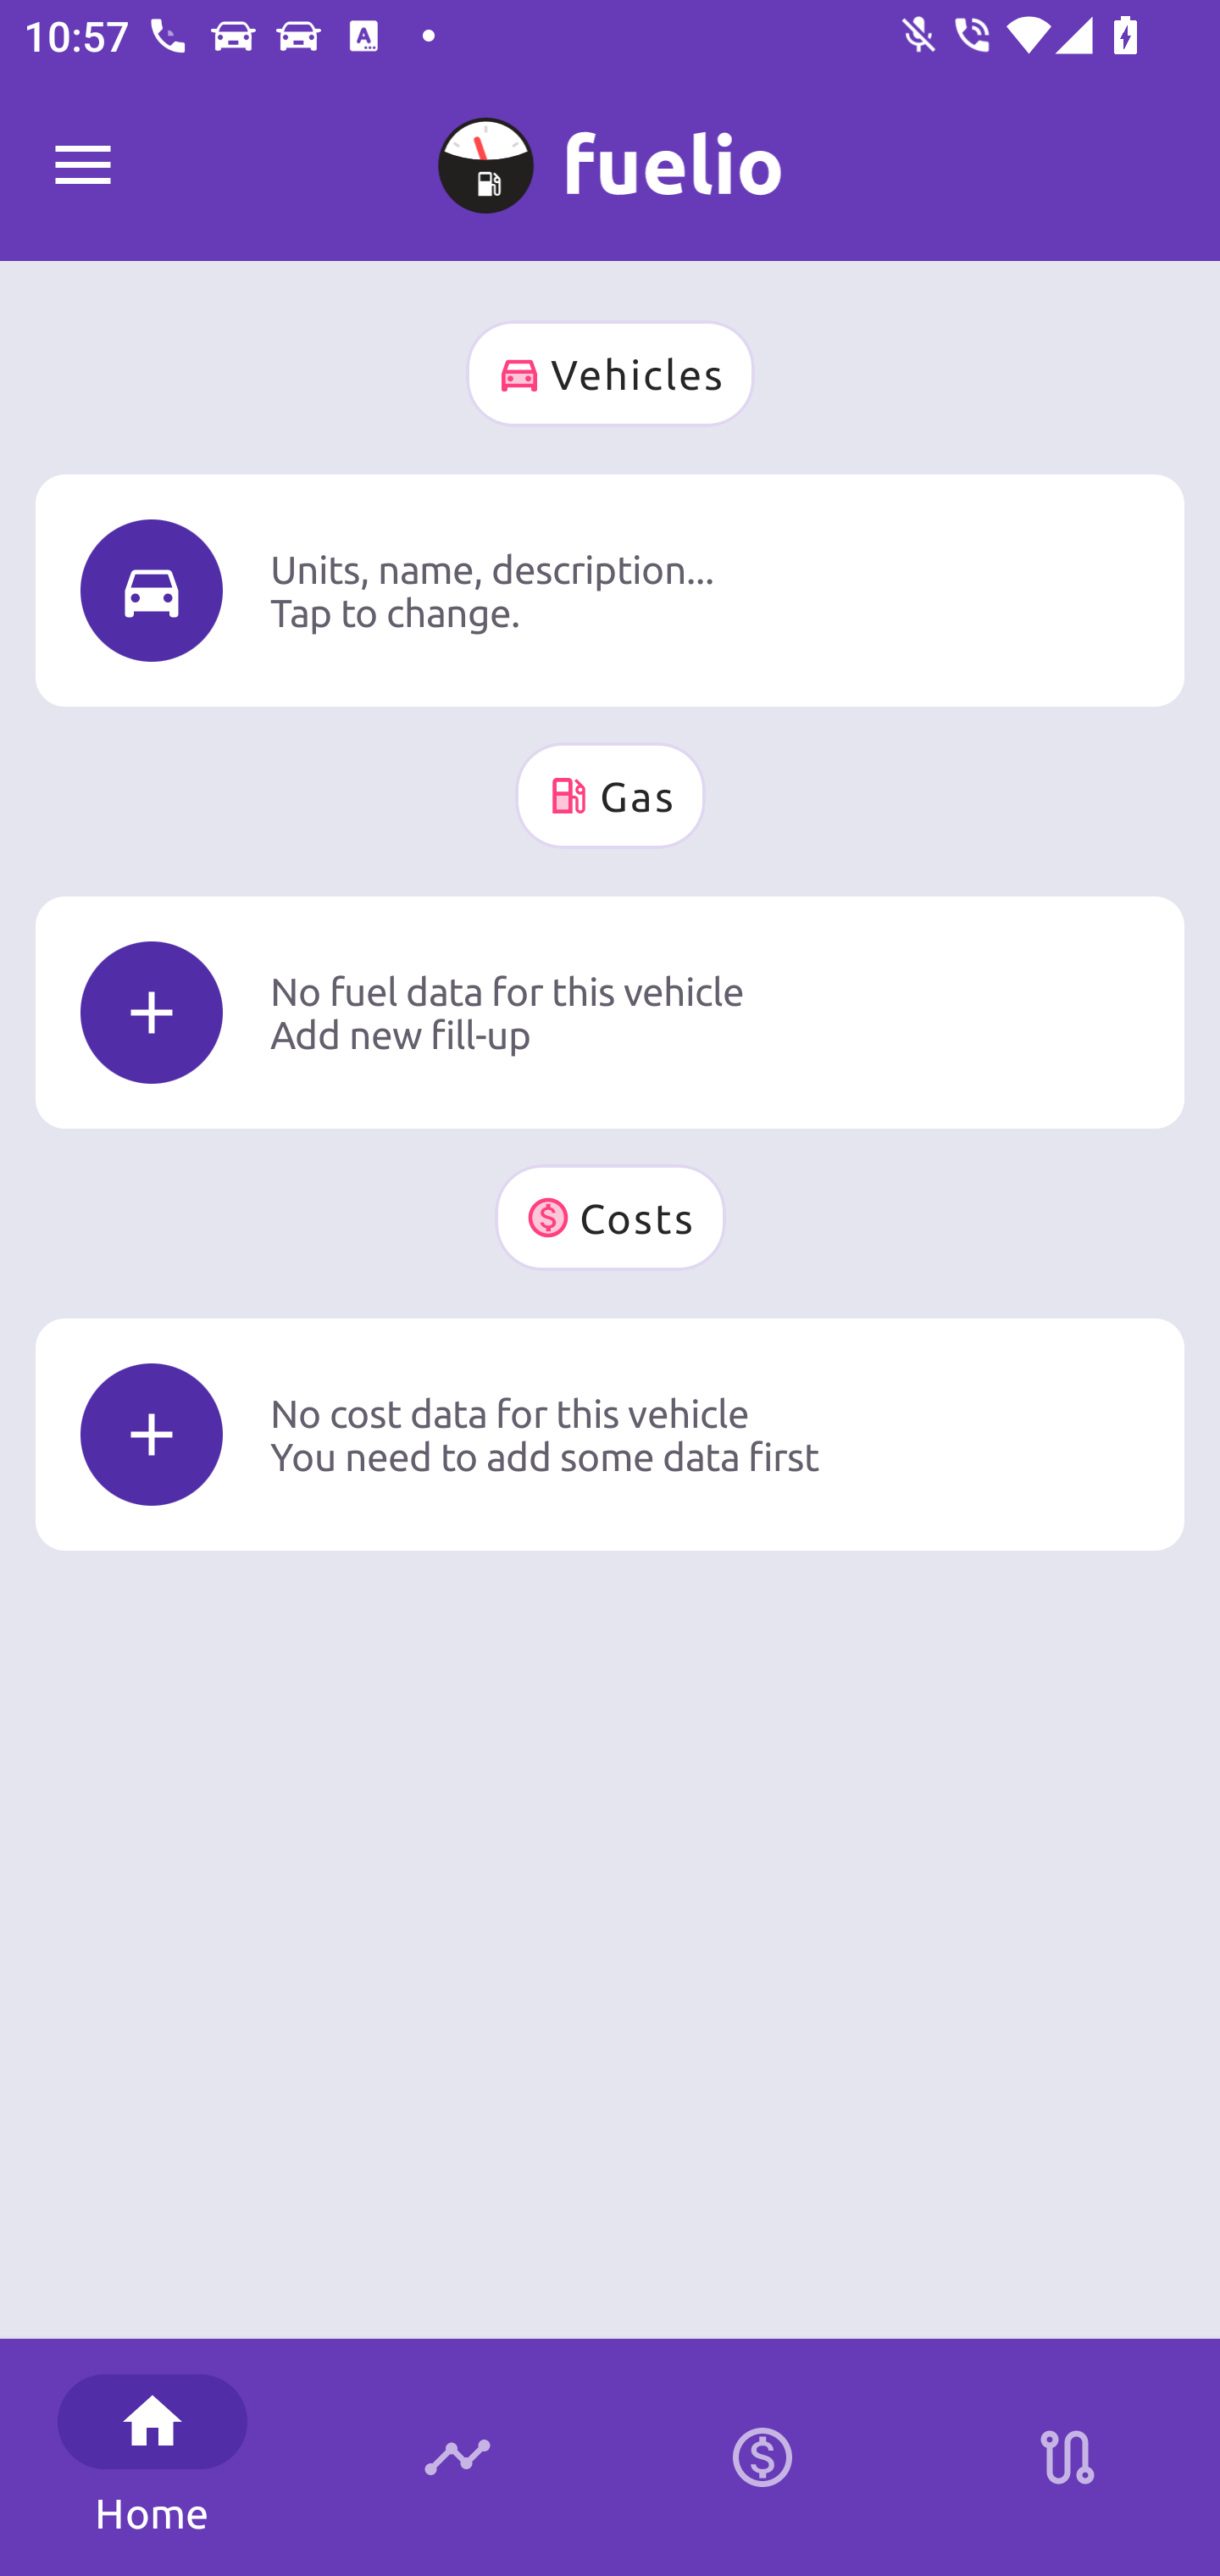  Describe the element at coordinates (457, 2457) in the screenshot. I see `Timeline` at that location.